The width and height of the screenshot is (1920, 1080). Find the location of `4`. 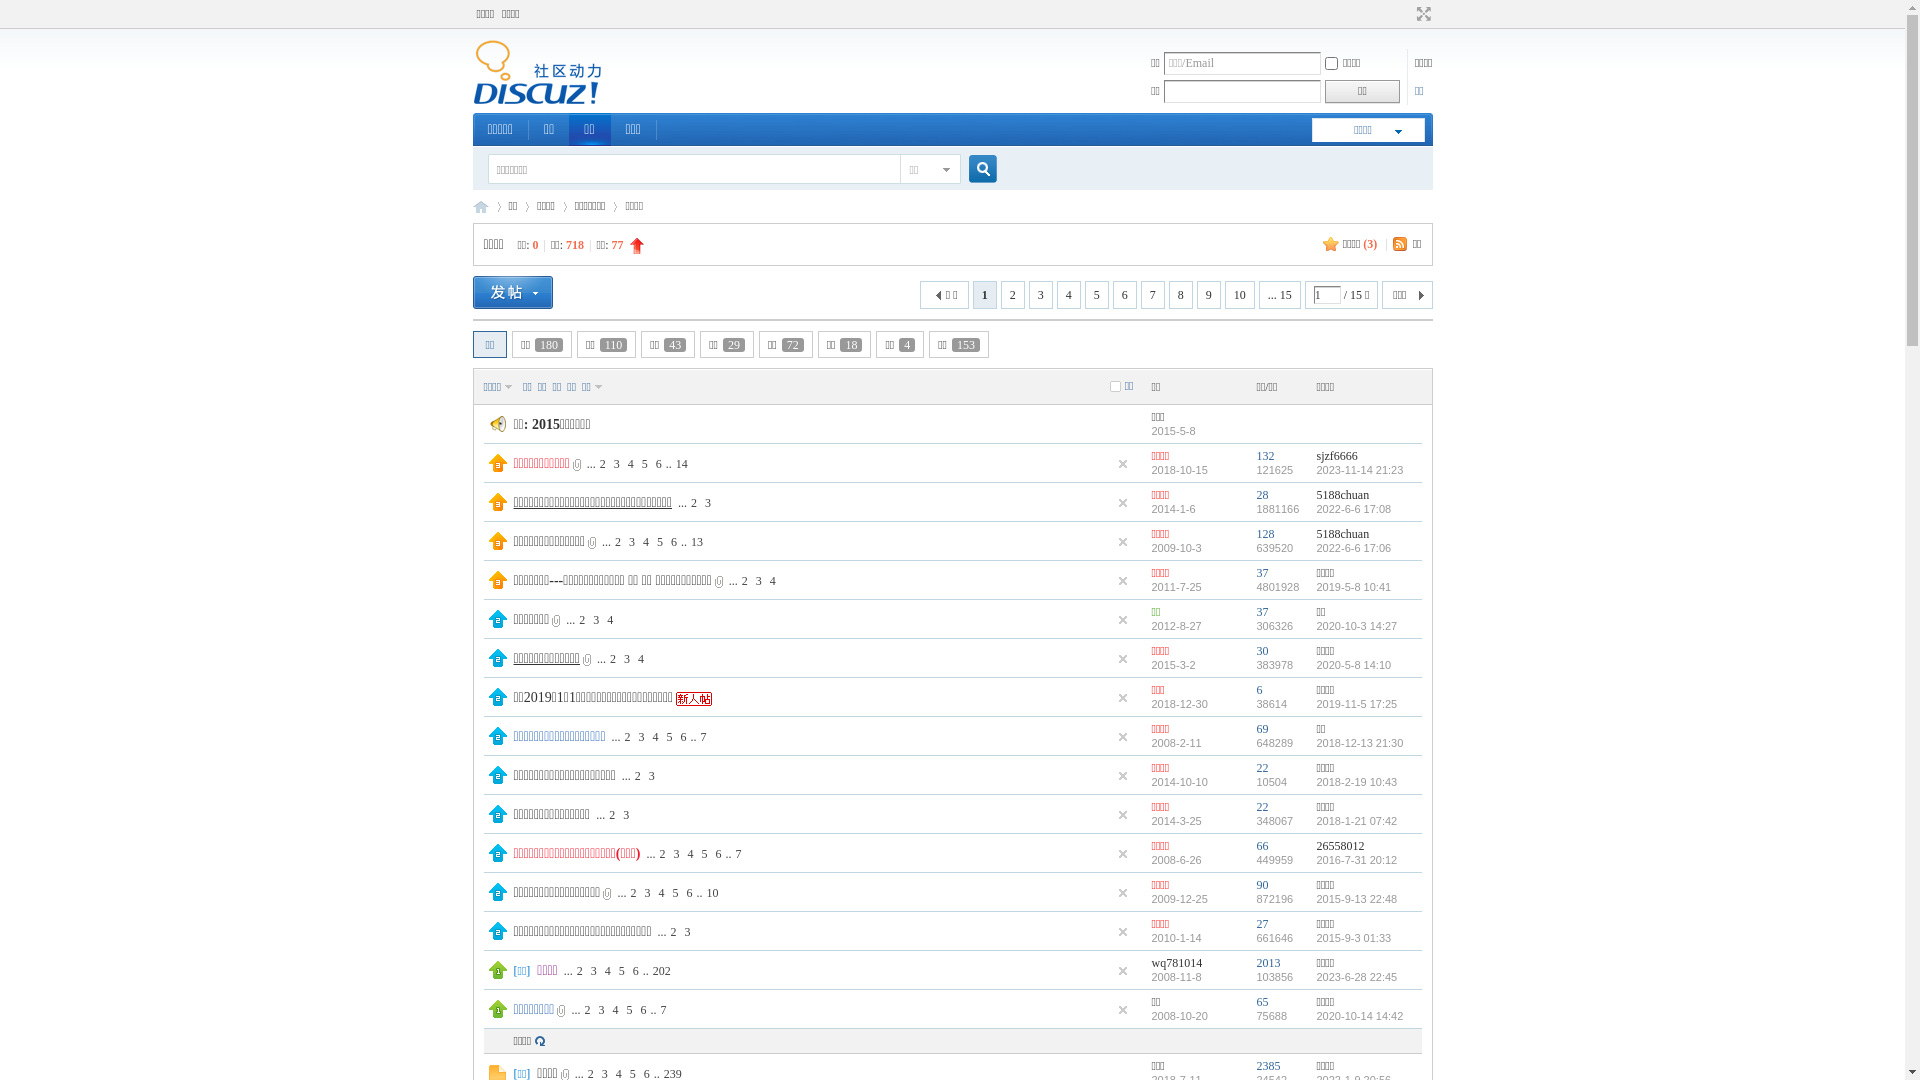

4 is located at coordinates (608, 971).